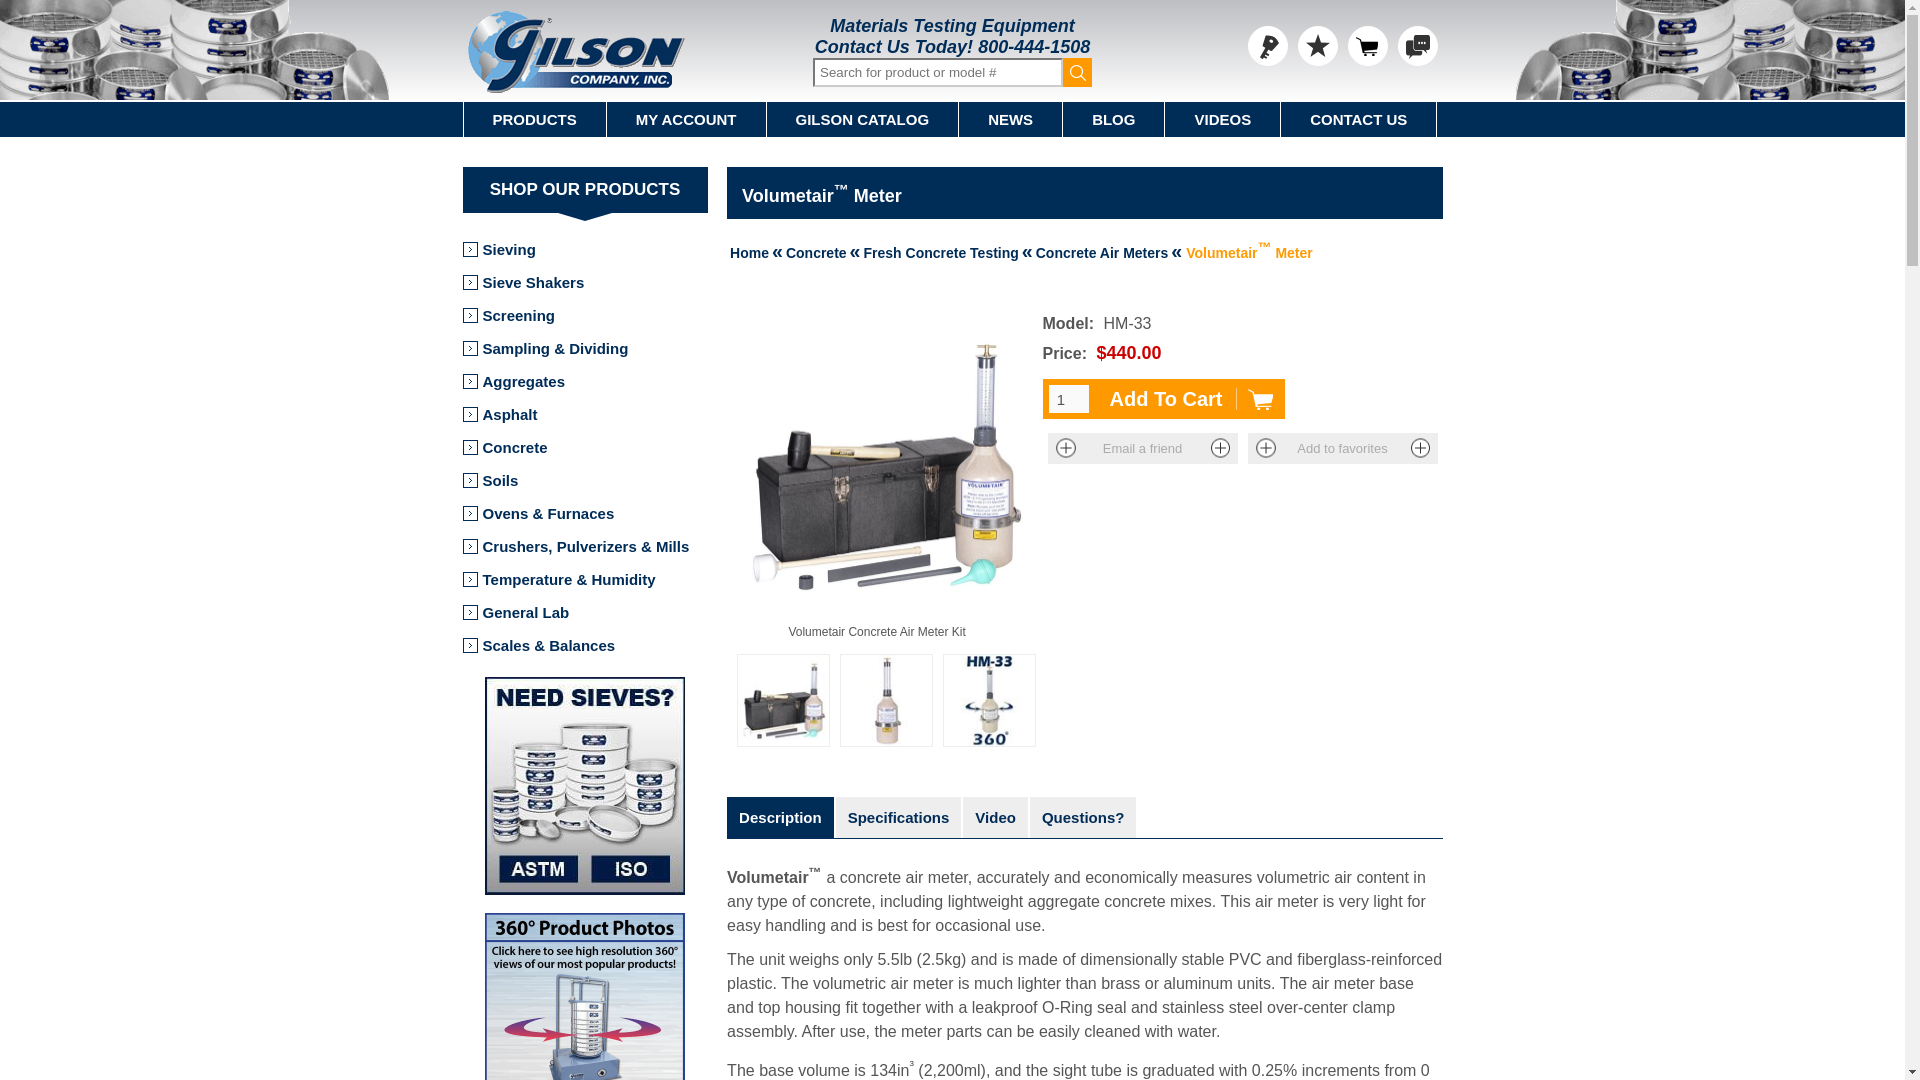 The height and width of the screenshot is (1080, 1920). Describe the element at coordinates (1010, 119) in the screenshot. I see `NEWS` at that location.